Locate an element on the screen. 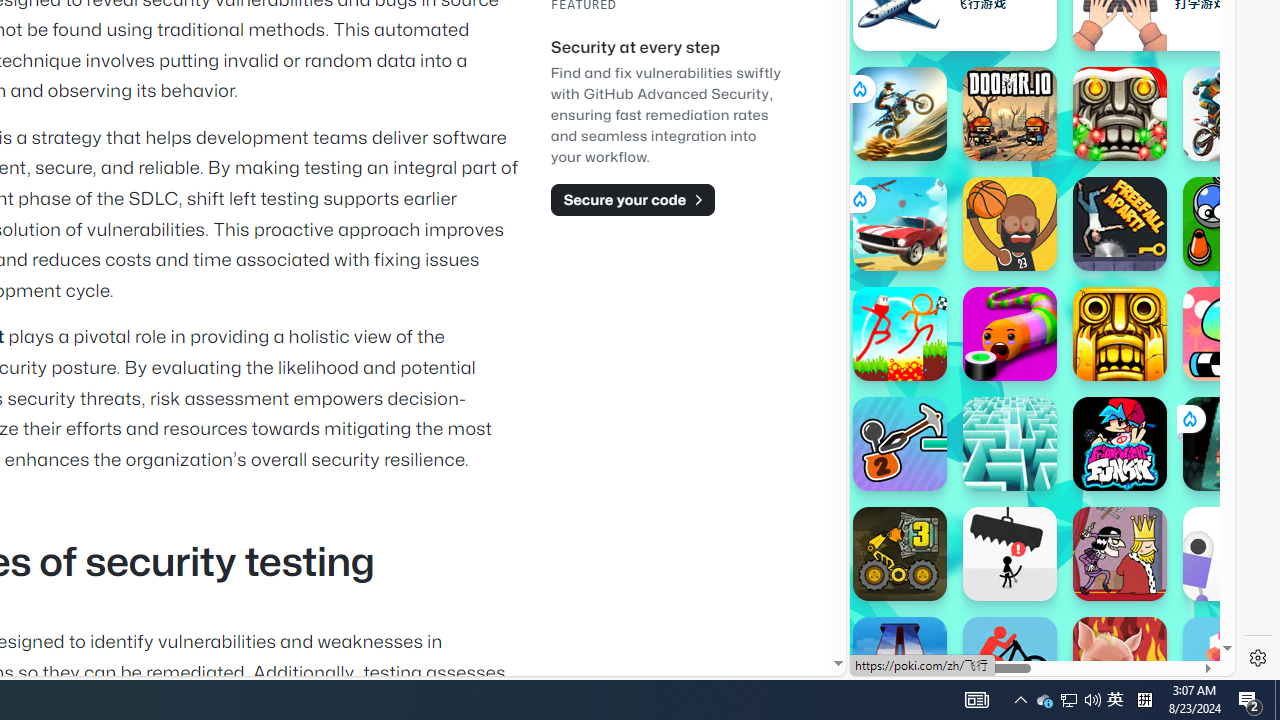  Blumgi Slime Blumgi Slime is located at coordinates (1230, 334).